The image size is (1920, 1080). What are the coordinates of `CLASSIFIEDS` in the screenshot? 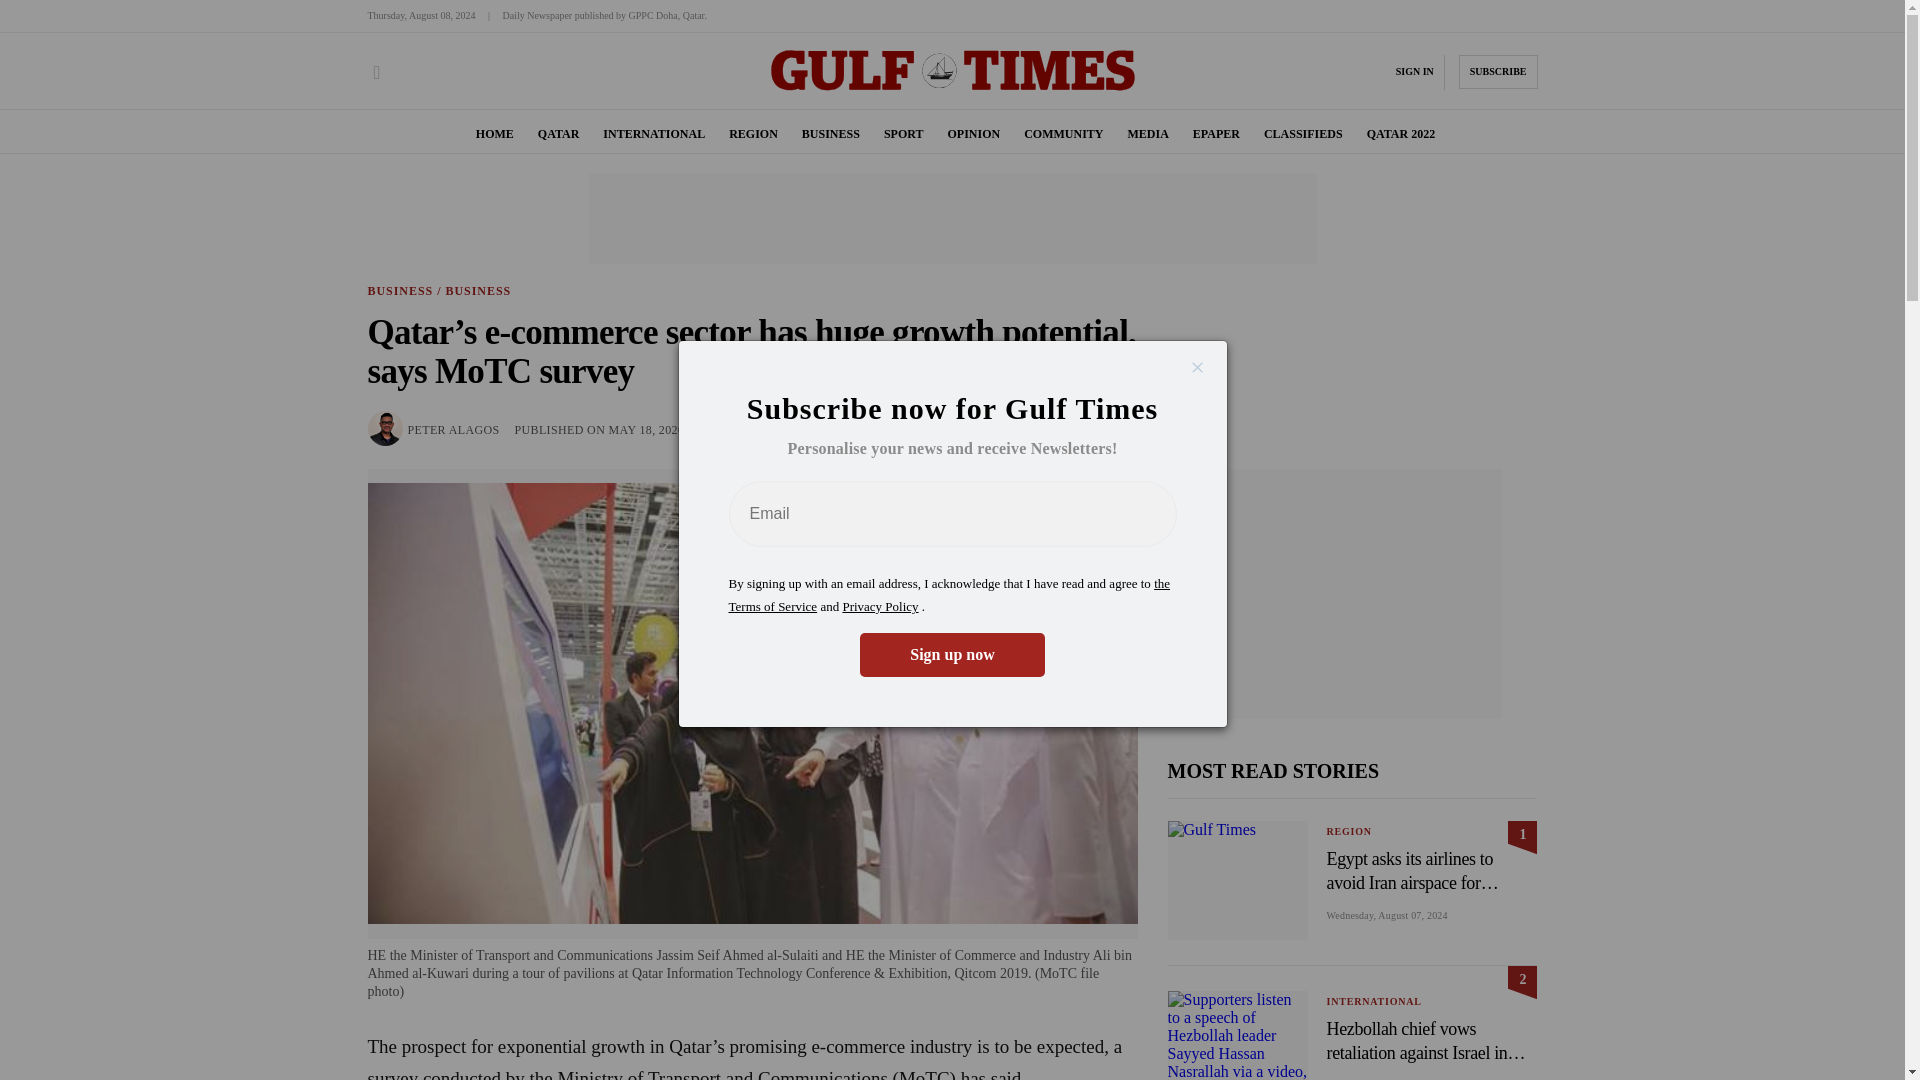 It's located at (1302, 134).